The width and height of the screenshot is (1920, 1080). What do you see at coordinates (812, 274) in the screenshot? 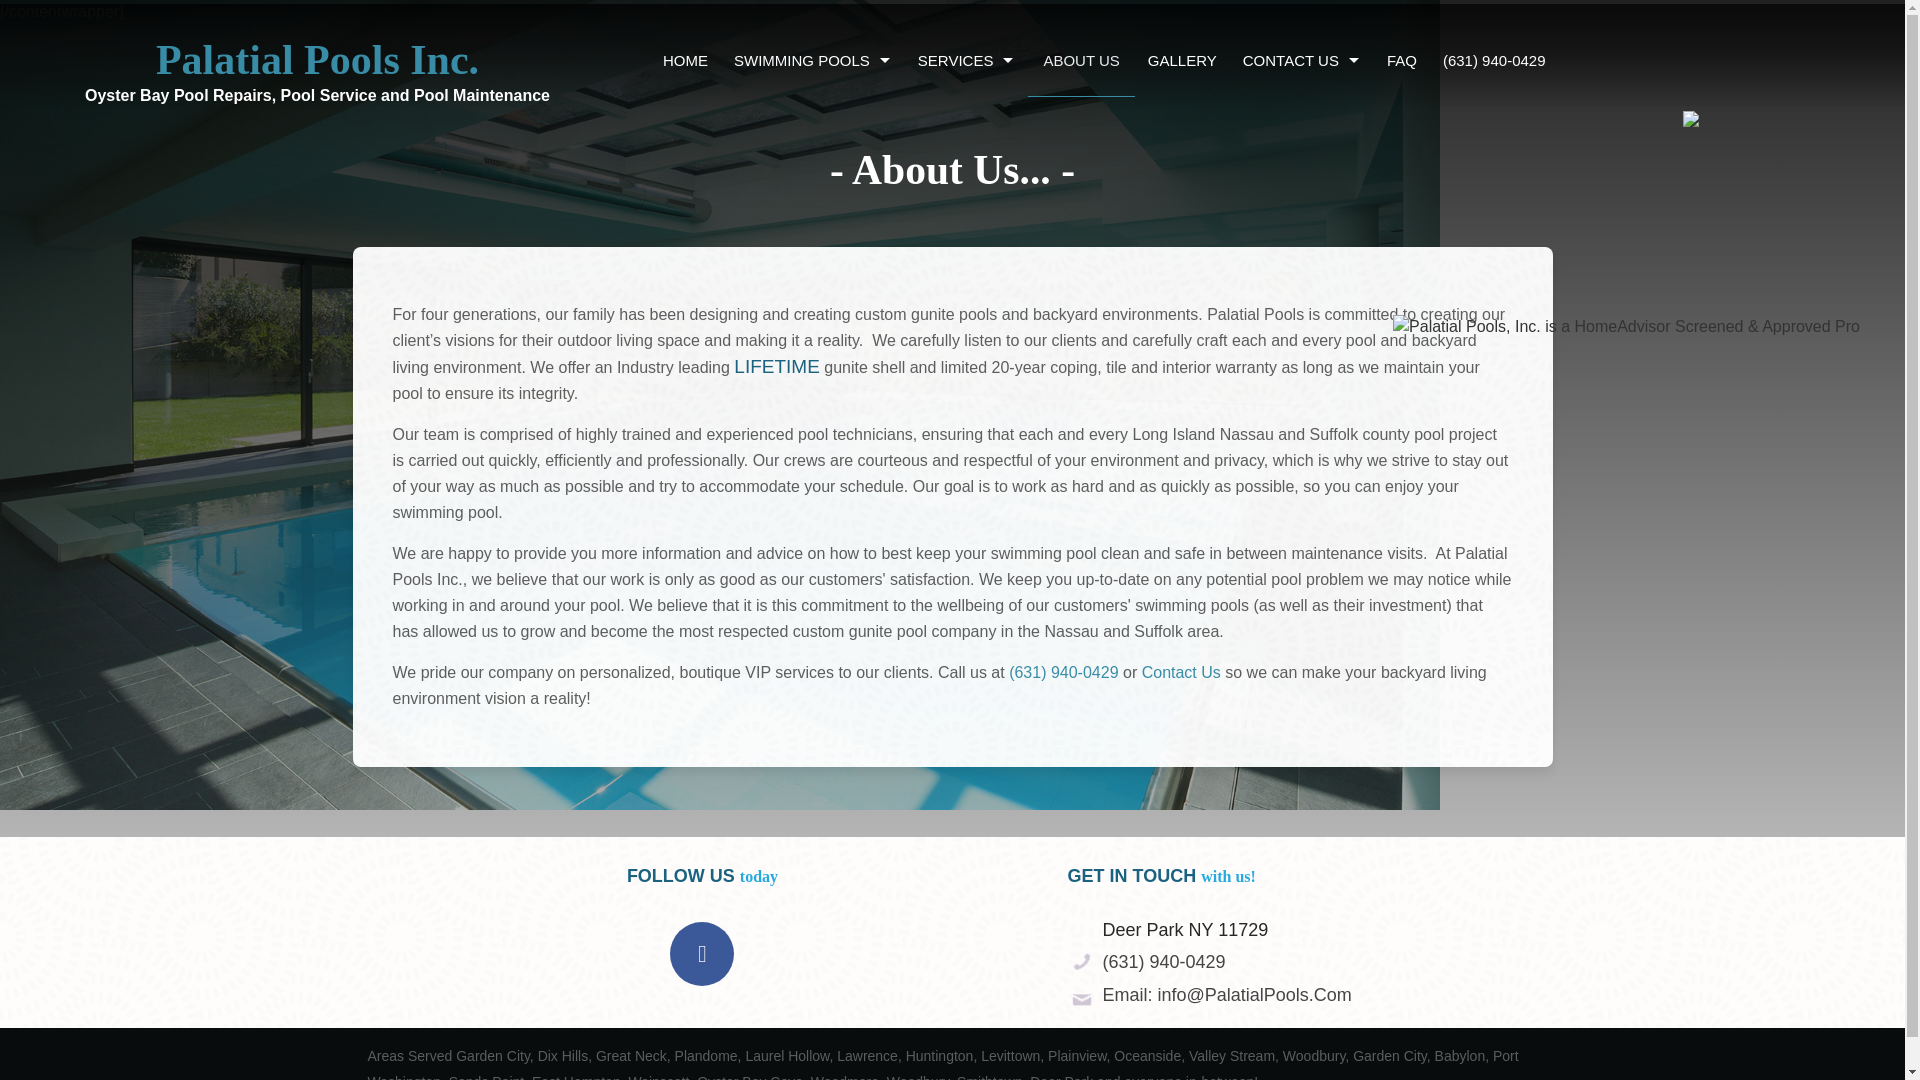
I see `Swimming Pool Construction Process` at bounding box center [812, 274].